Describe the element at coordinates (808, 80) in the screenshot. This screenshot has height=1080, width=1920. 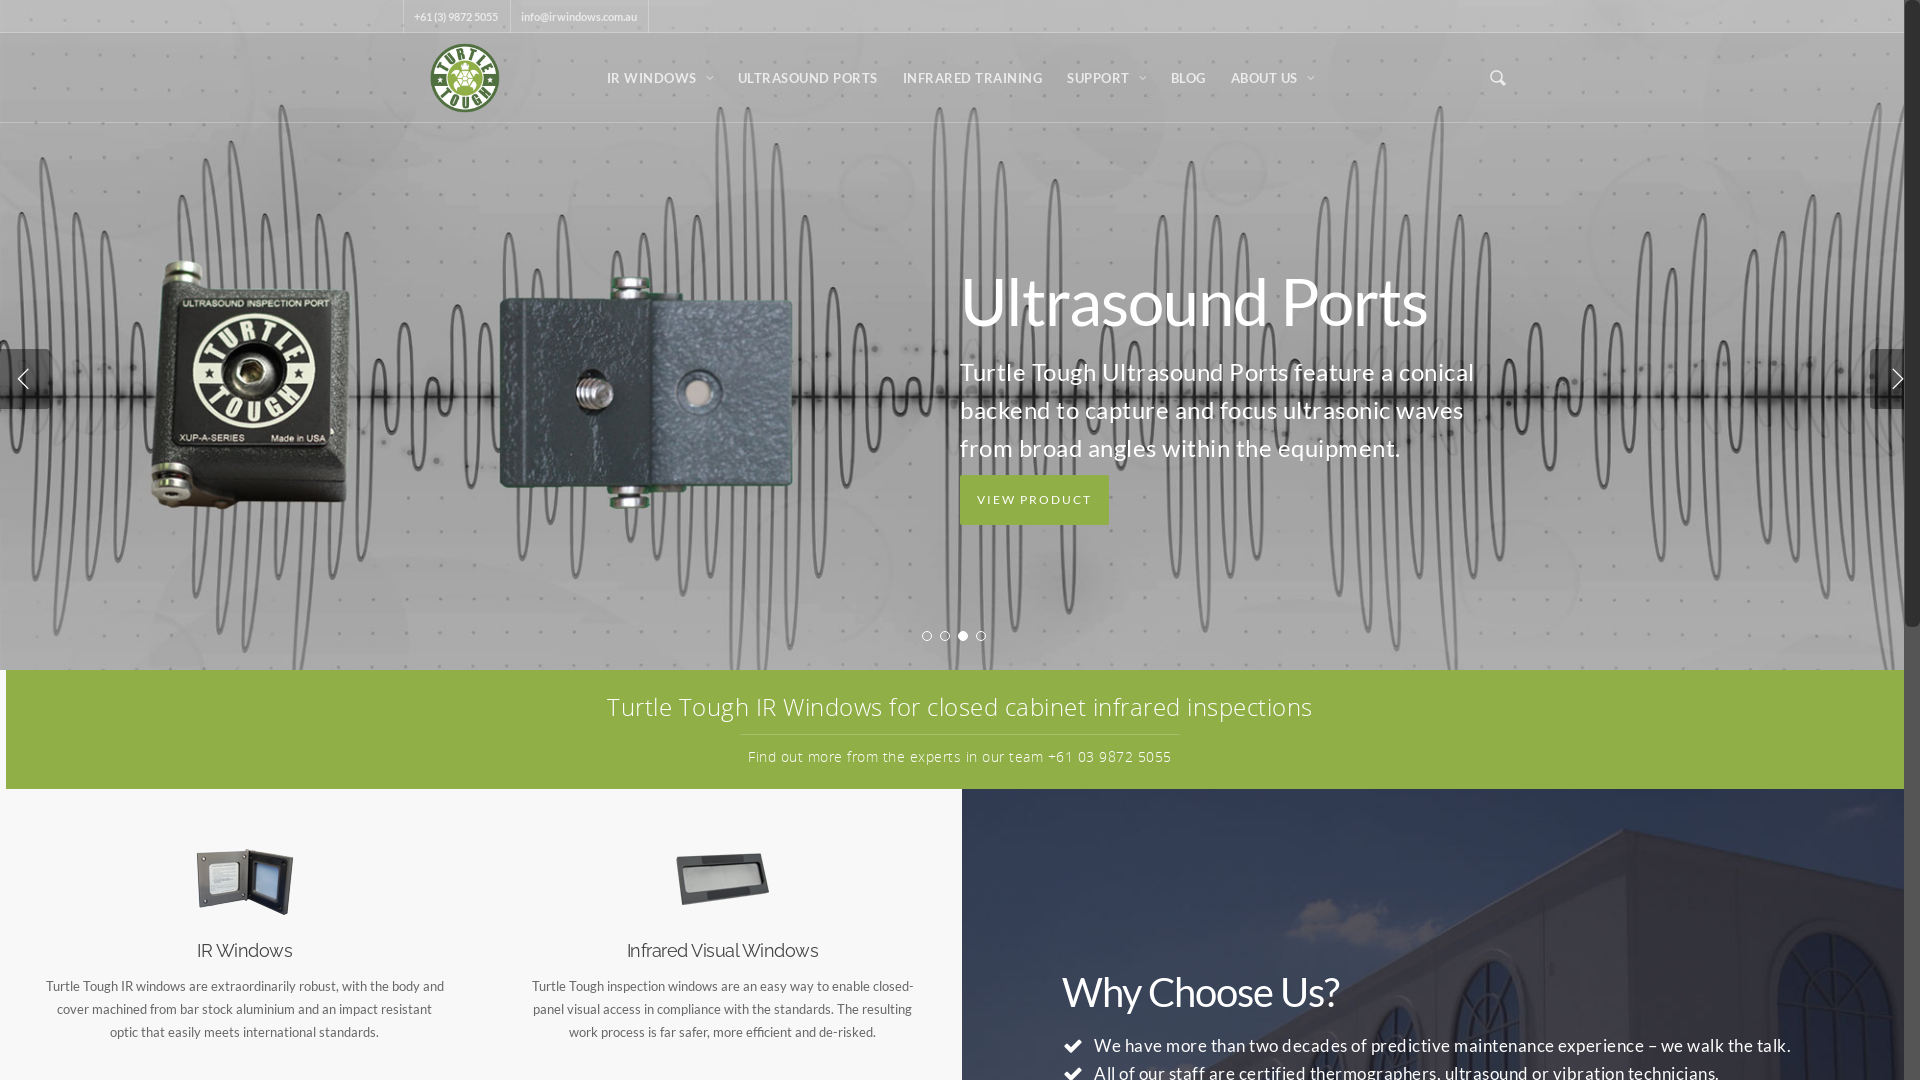
I see `ULTRASOUND PORTS` at that location.